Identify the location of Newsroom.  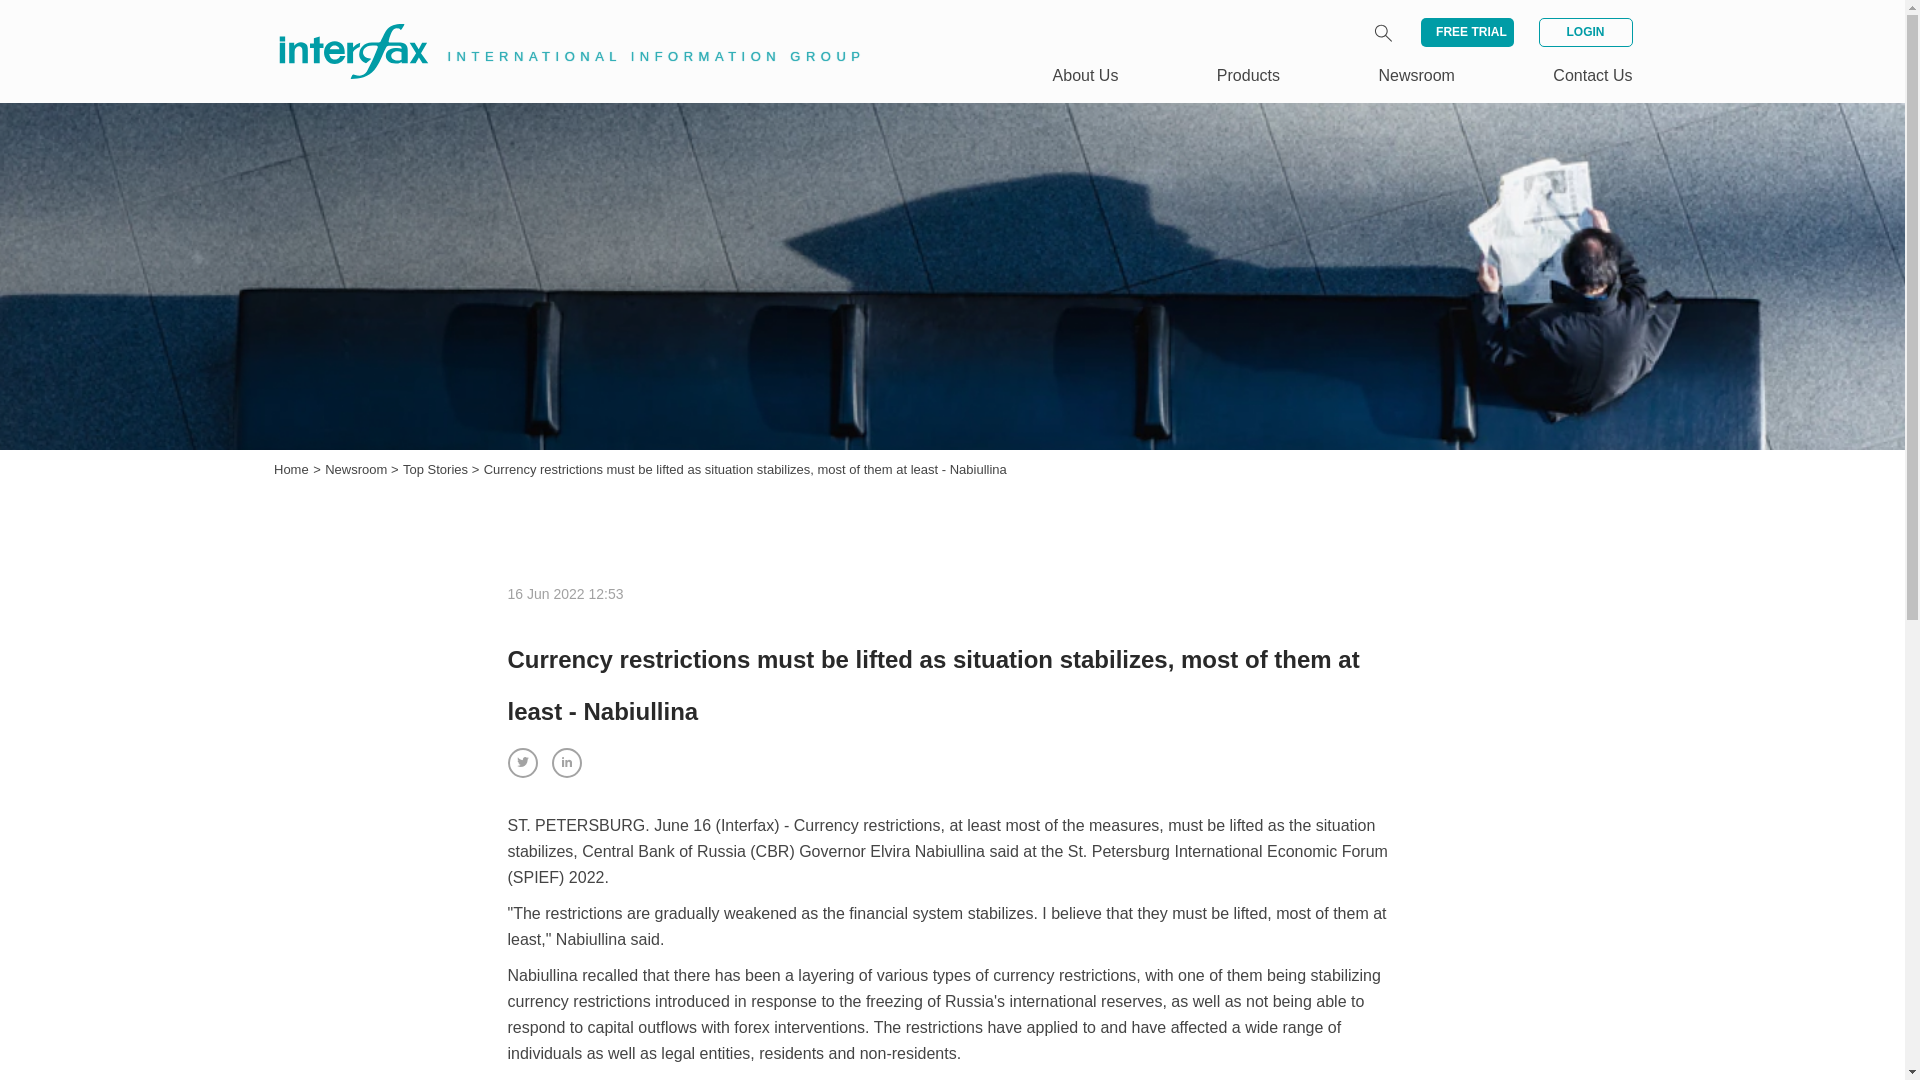
(1416, 75).